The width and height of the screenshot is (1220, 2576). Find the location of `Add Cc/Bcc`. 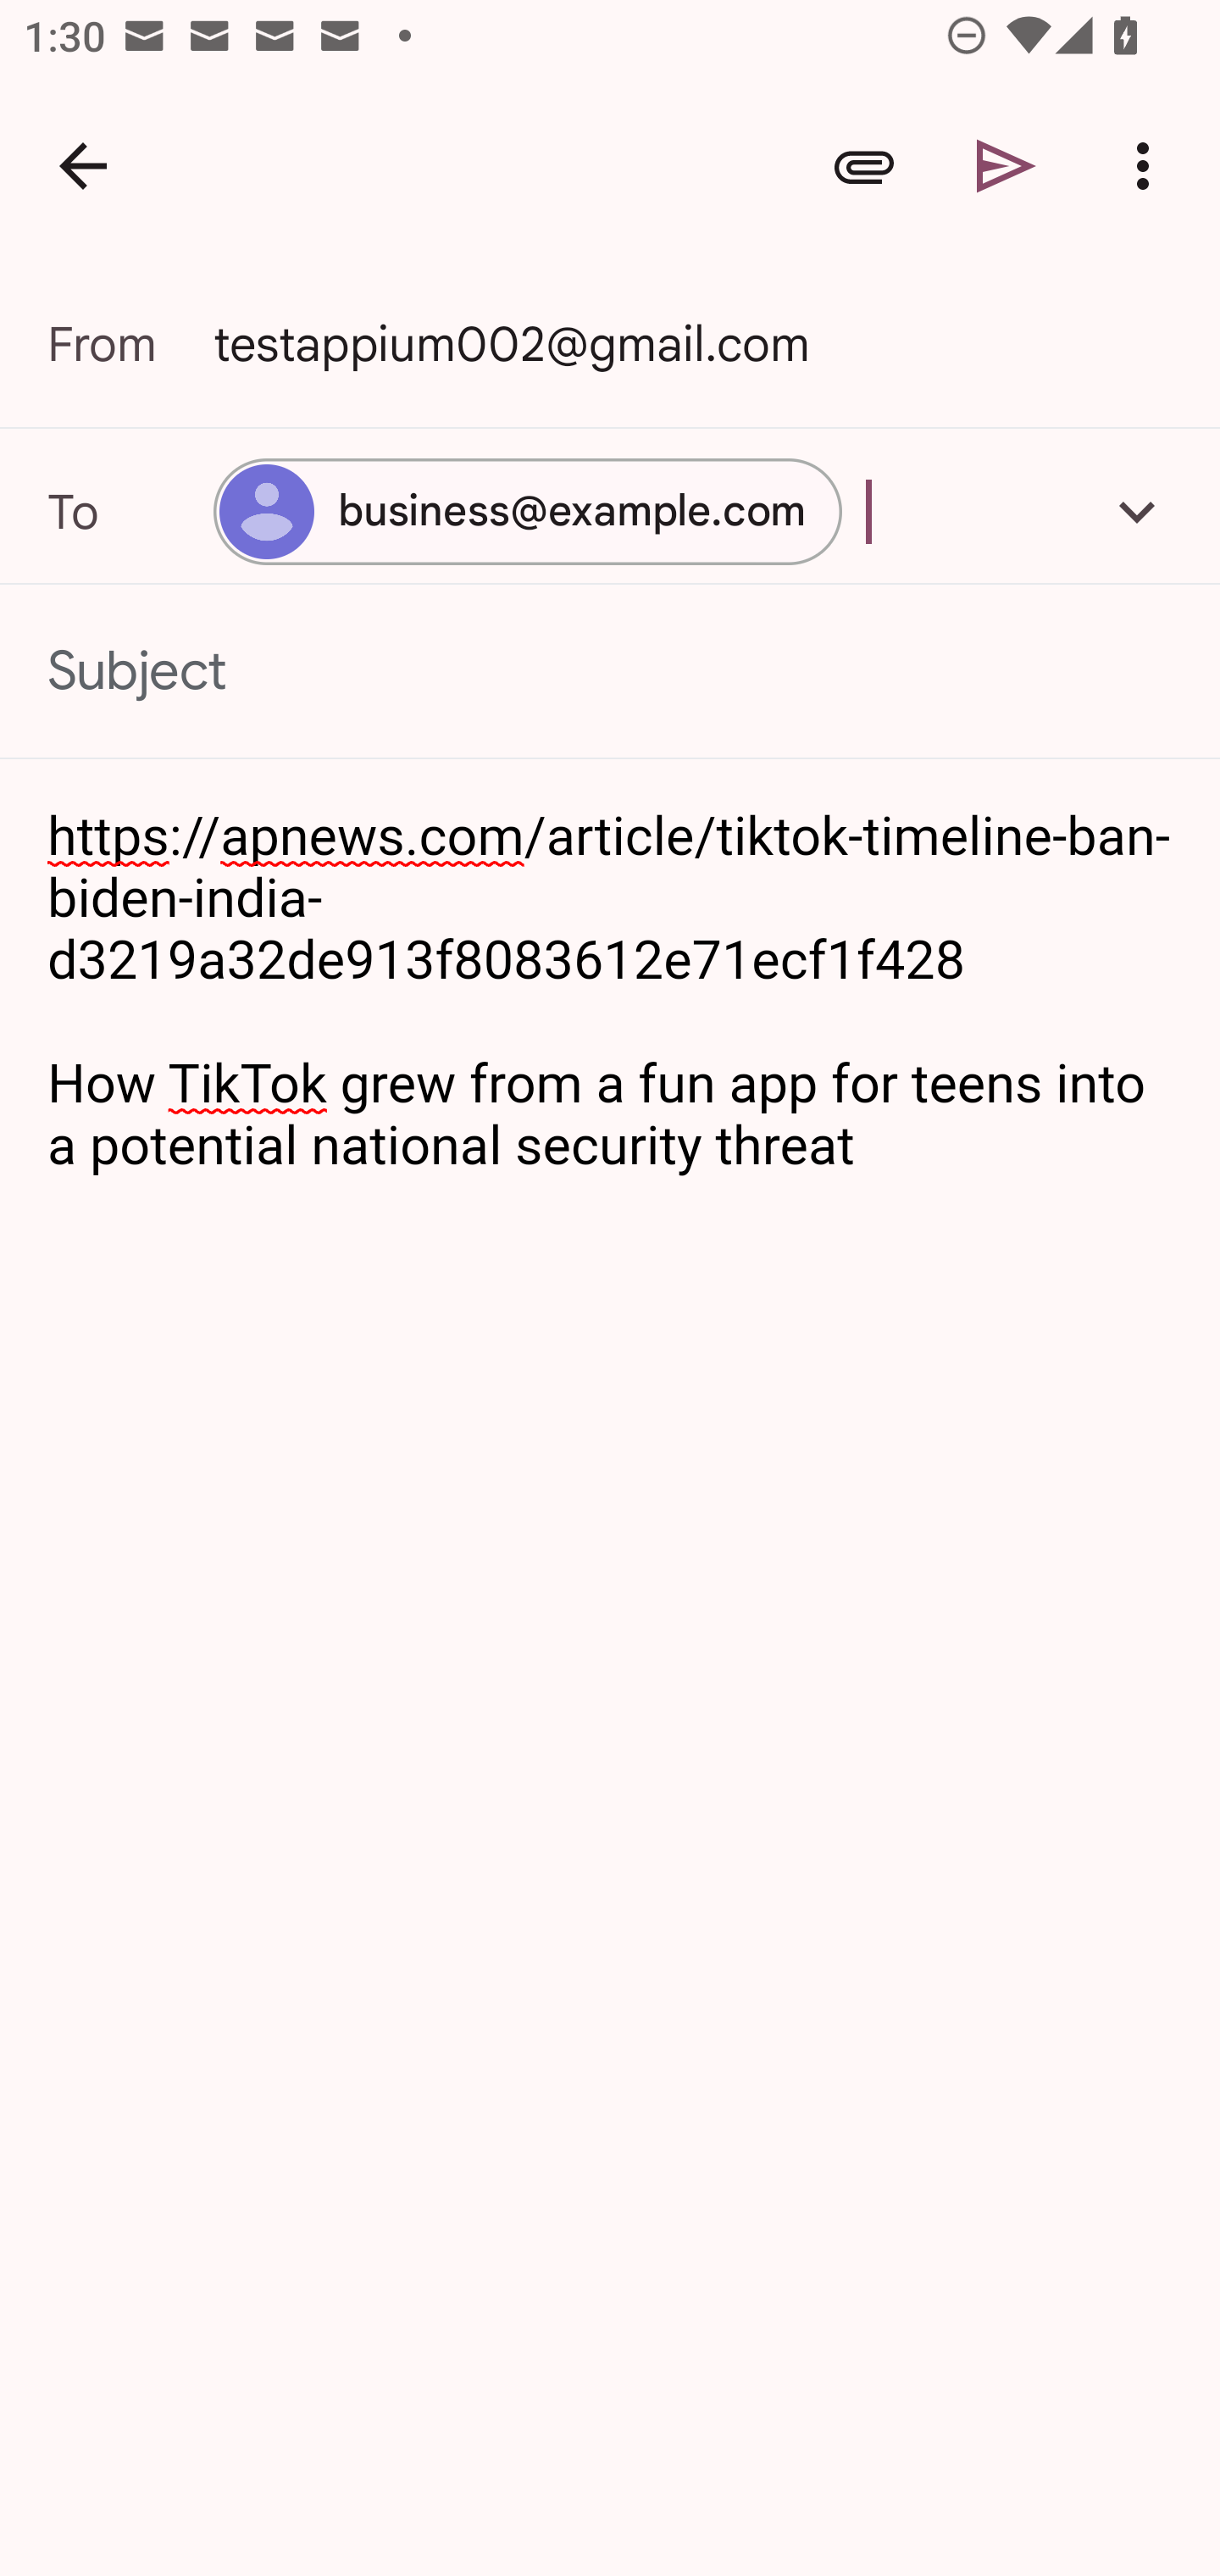

Add Cc/Bcc is located at coordinates (1137, 511).